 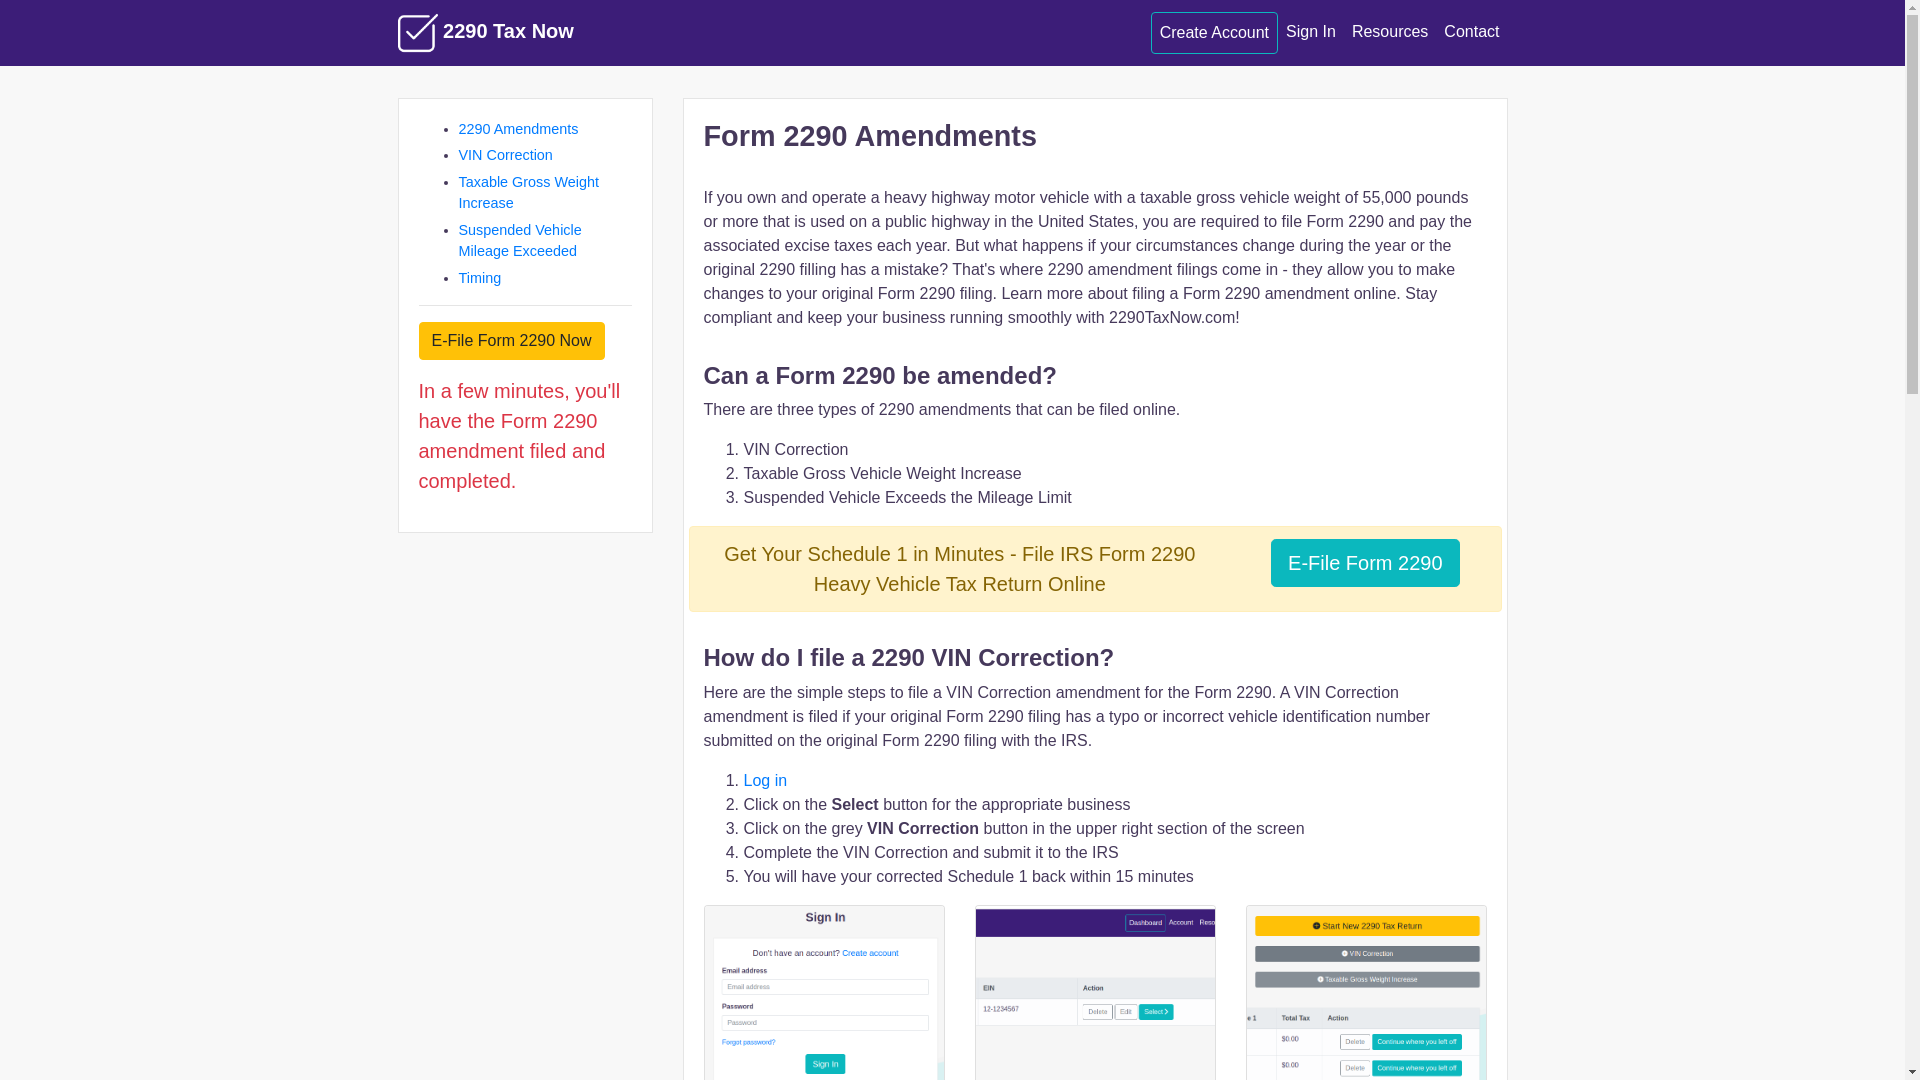 What do you see at coordinates (505, 155) in the screenshot?
I see `VIN Correction` at bounding box center [505, 155].